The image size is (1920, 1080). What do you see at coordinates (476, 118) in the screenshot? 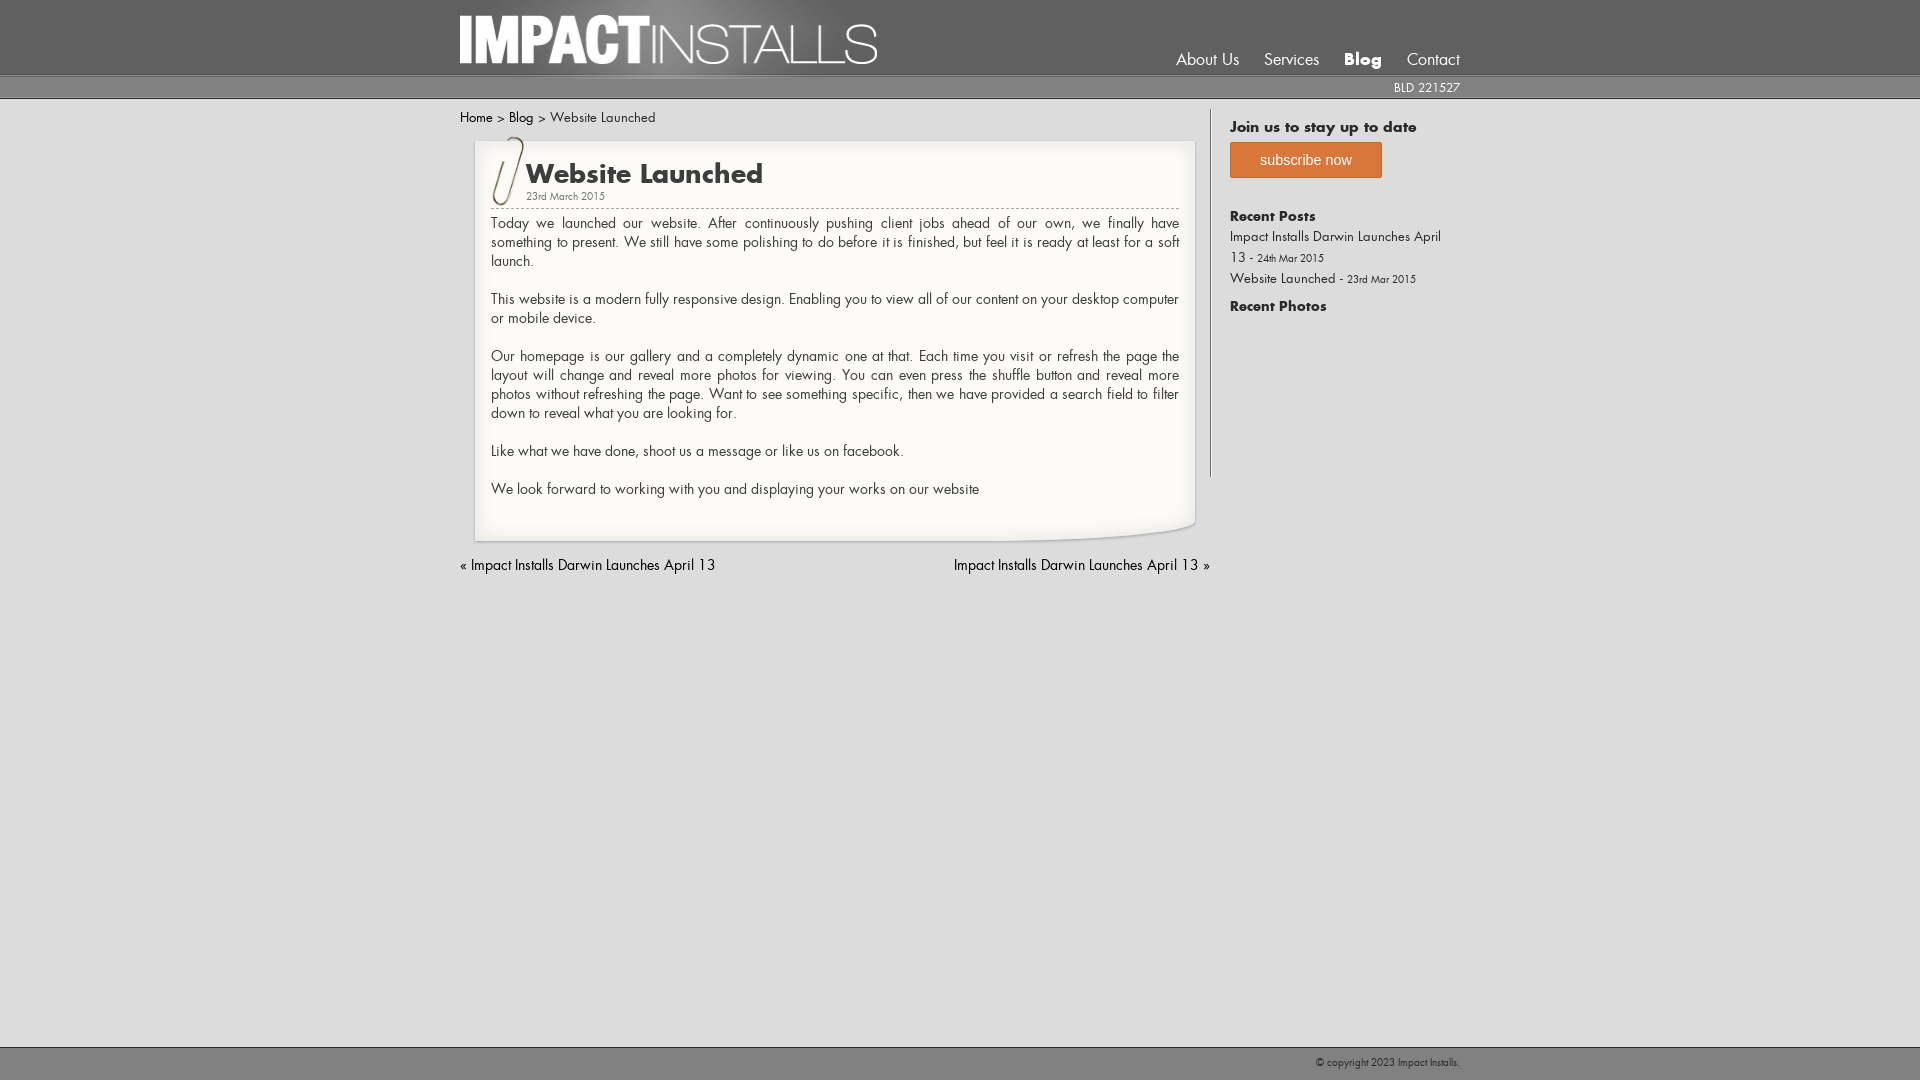
I see `Home` at bounding box center [476, 118].